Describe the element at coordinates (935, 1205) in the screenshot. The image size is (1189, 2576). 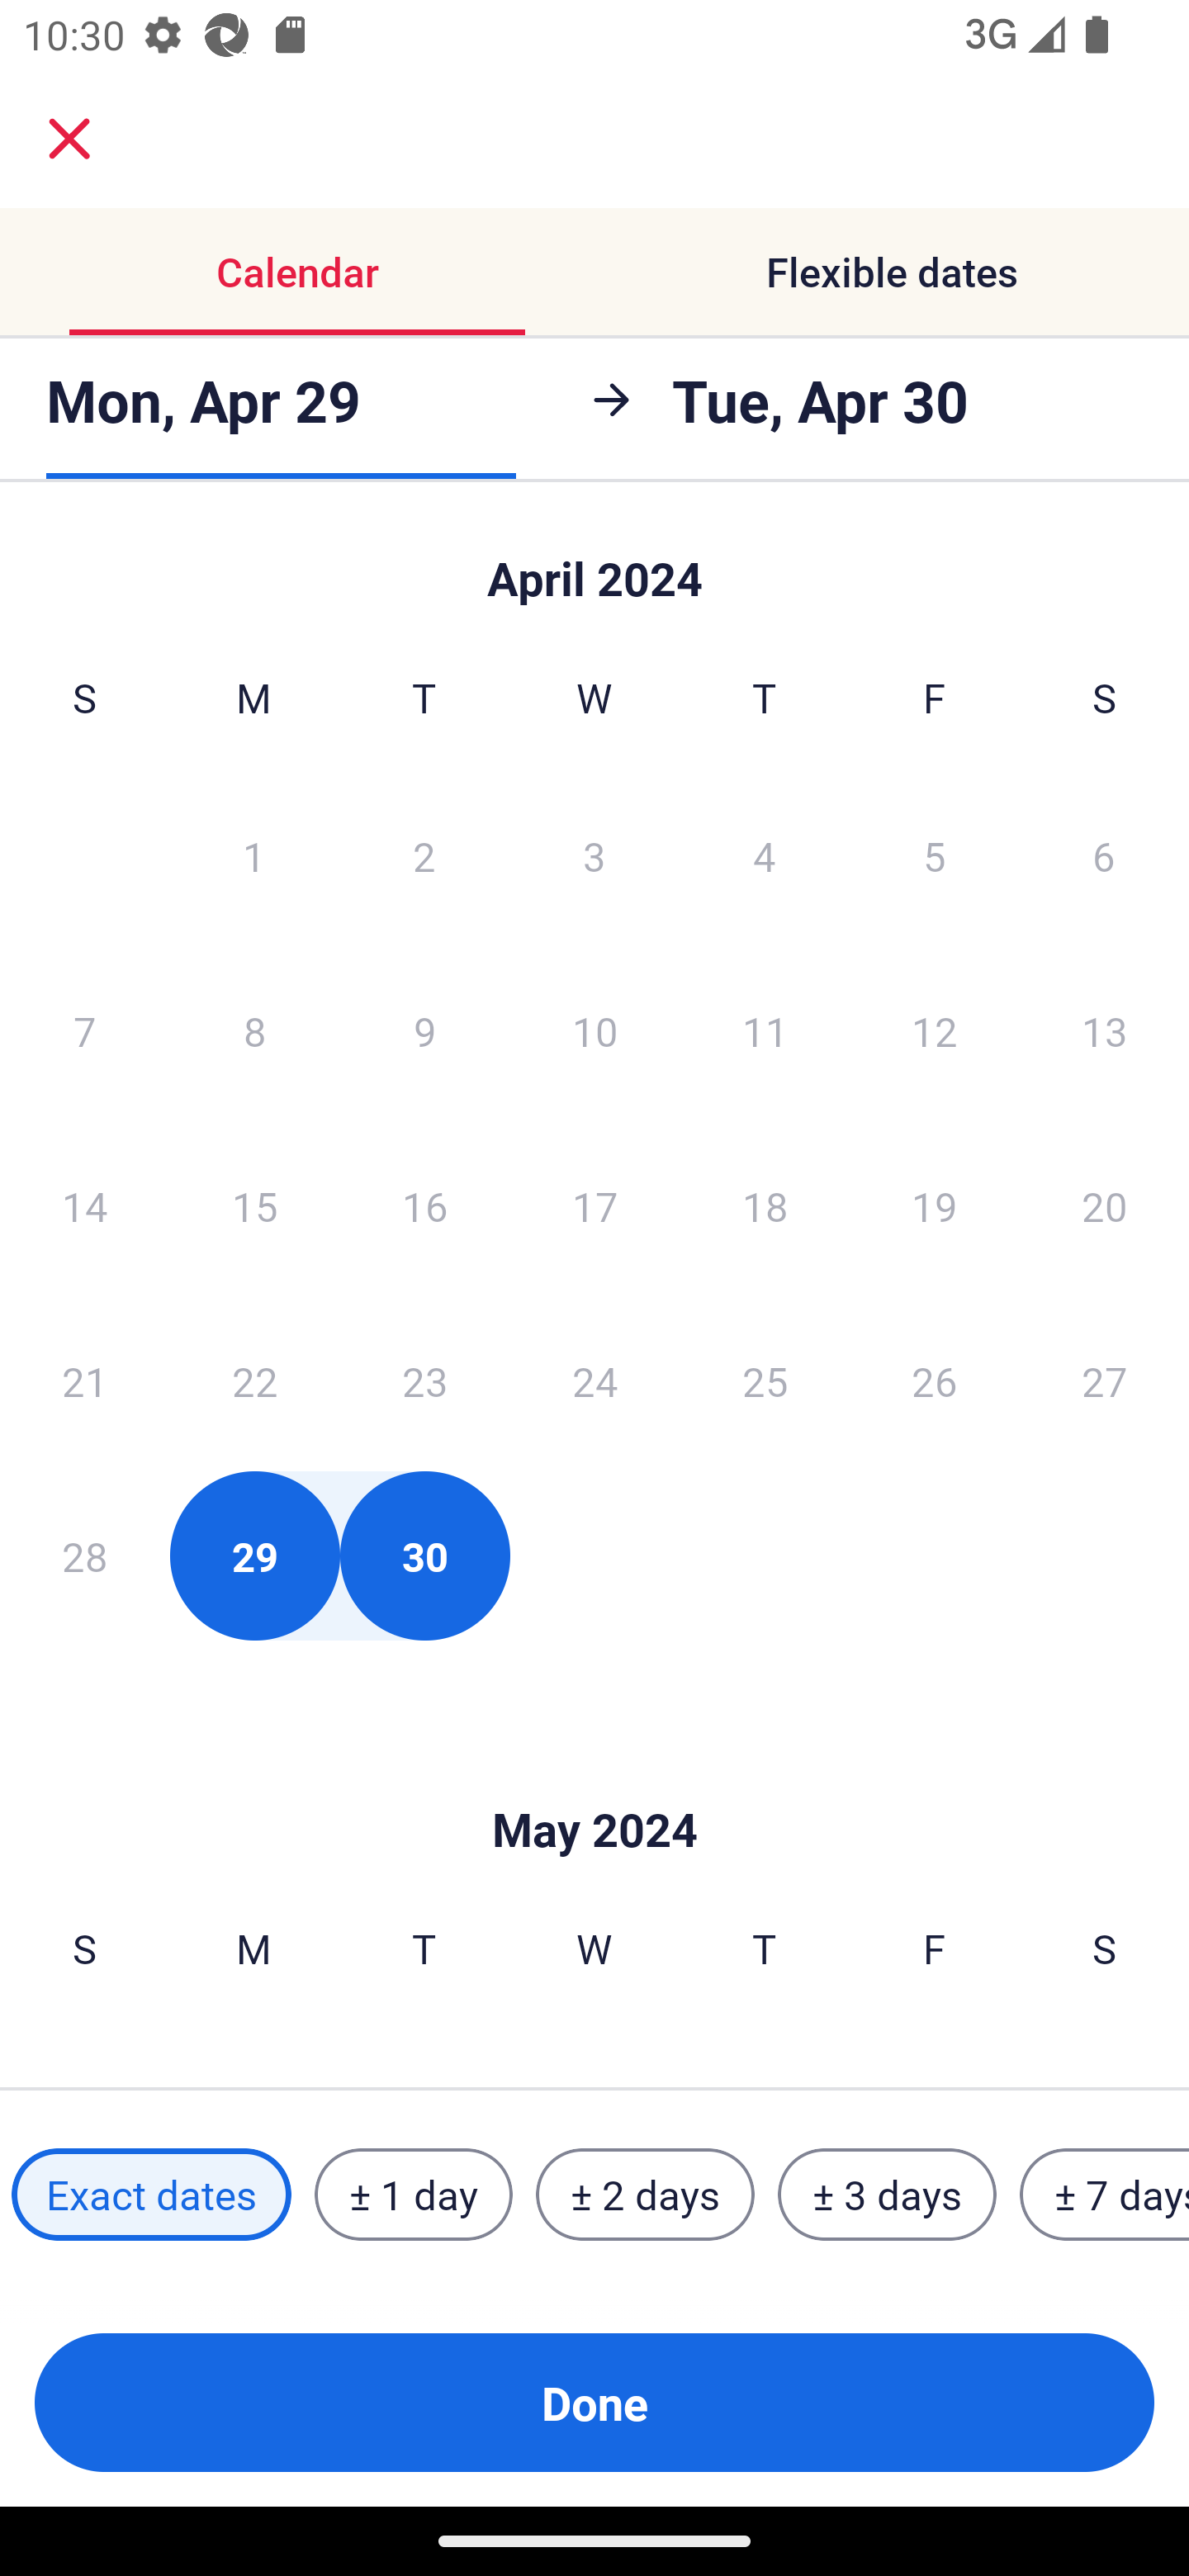
I see `19 Friday, April 19, 2024` at that location.